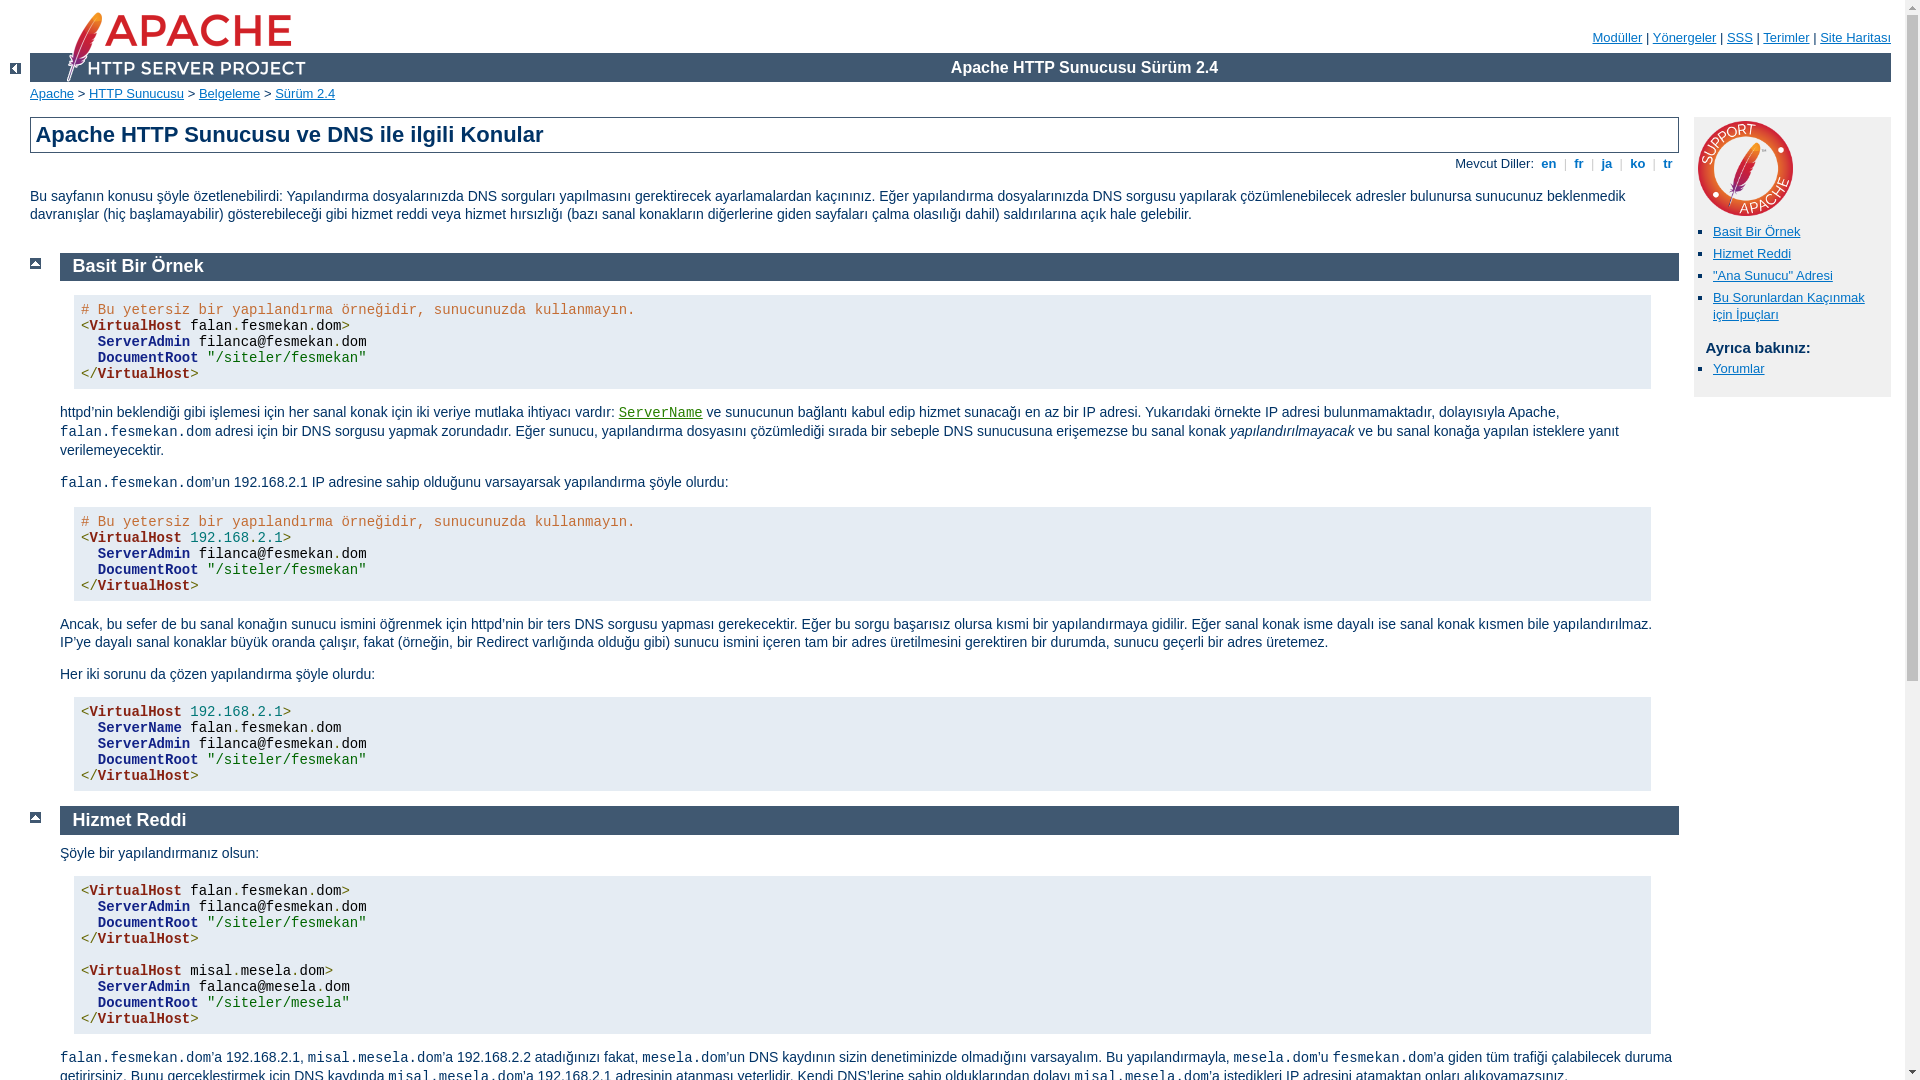 The image size is (1920, 1080). Describe the element at coordinates (1549, 163) in the screenshot. I see ` en ` at that location.